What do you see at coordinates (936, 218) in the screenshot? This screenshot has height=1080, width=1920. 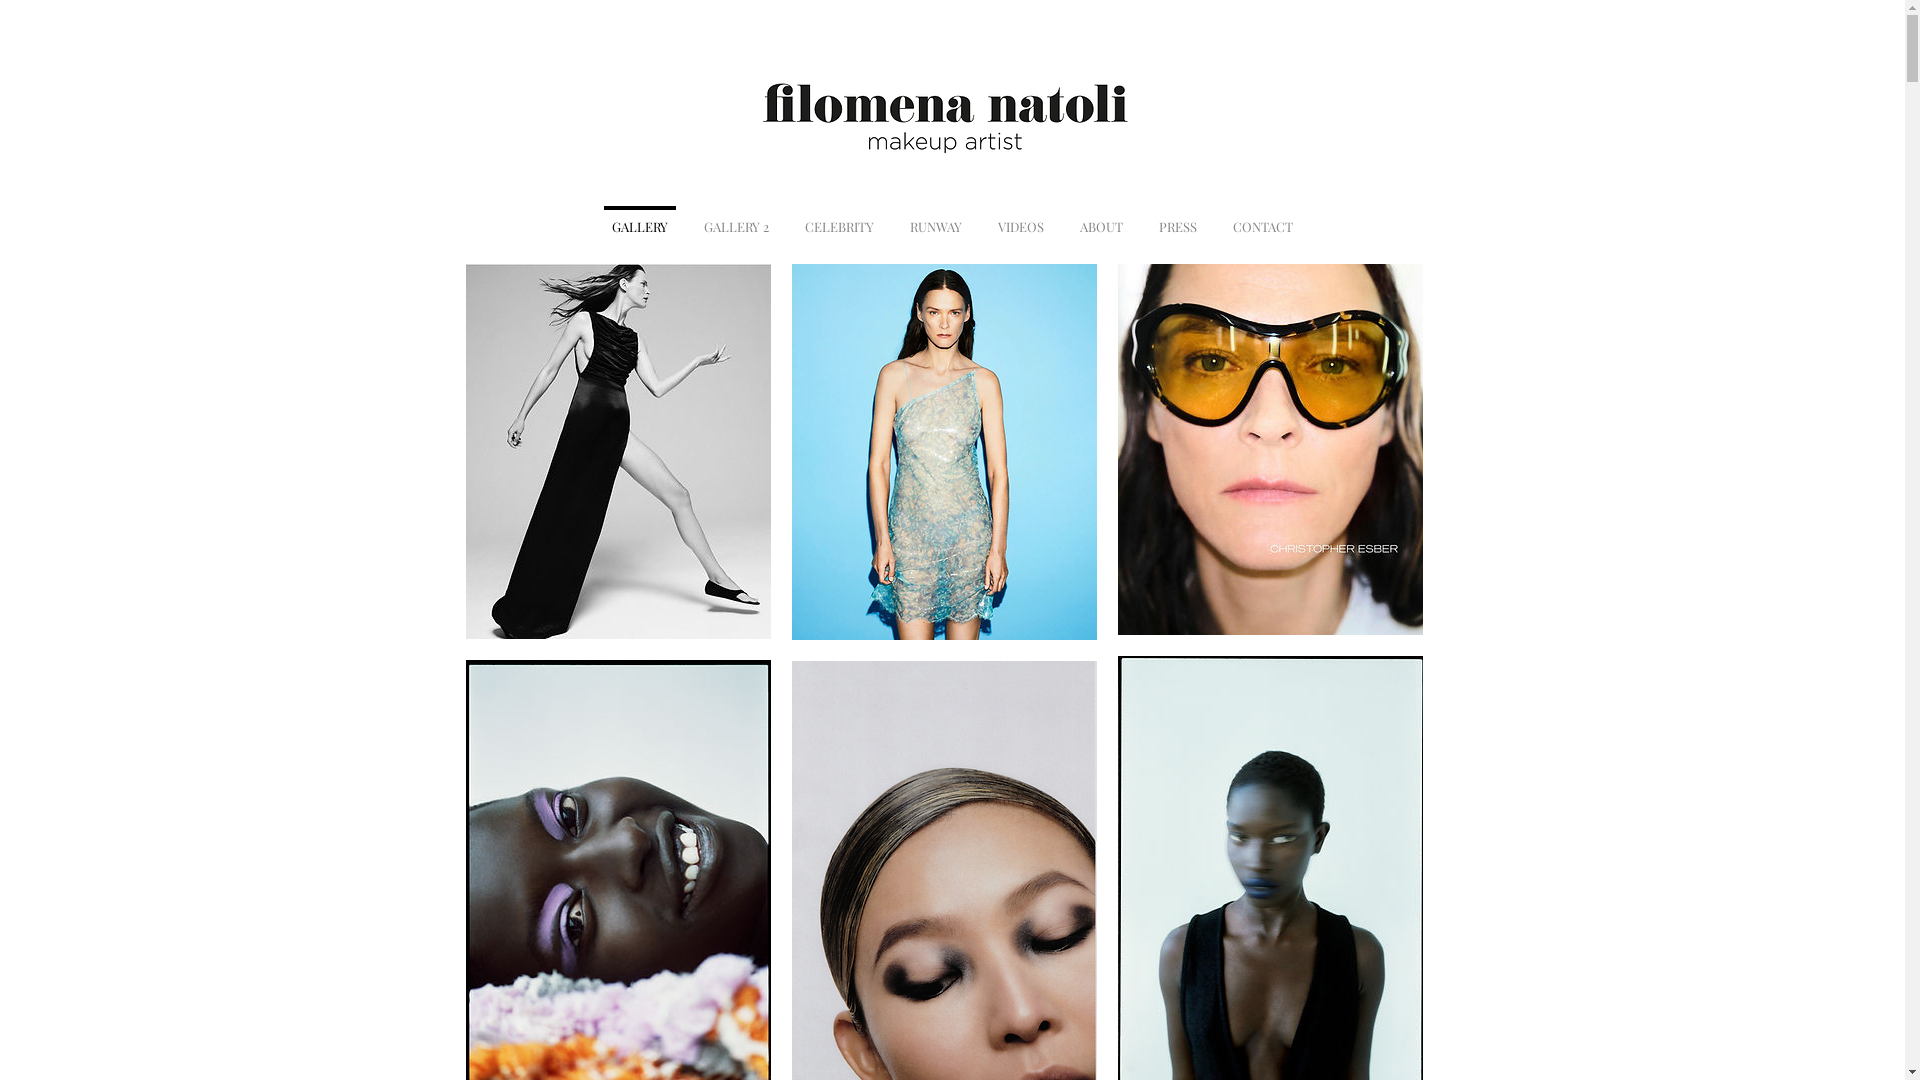 I see `RUNWAY` at bounding box center [936, 218].